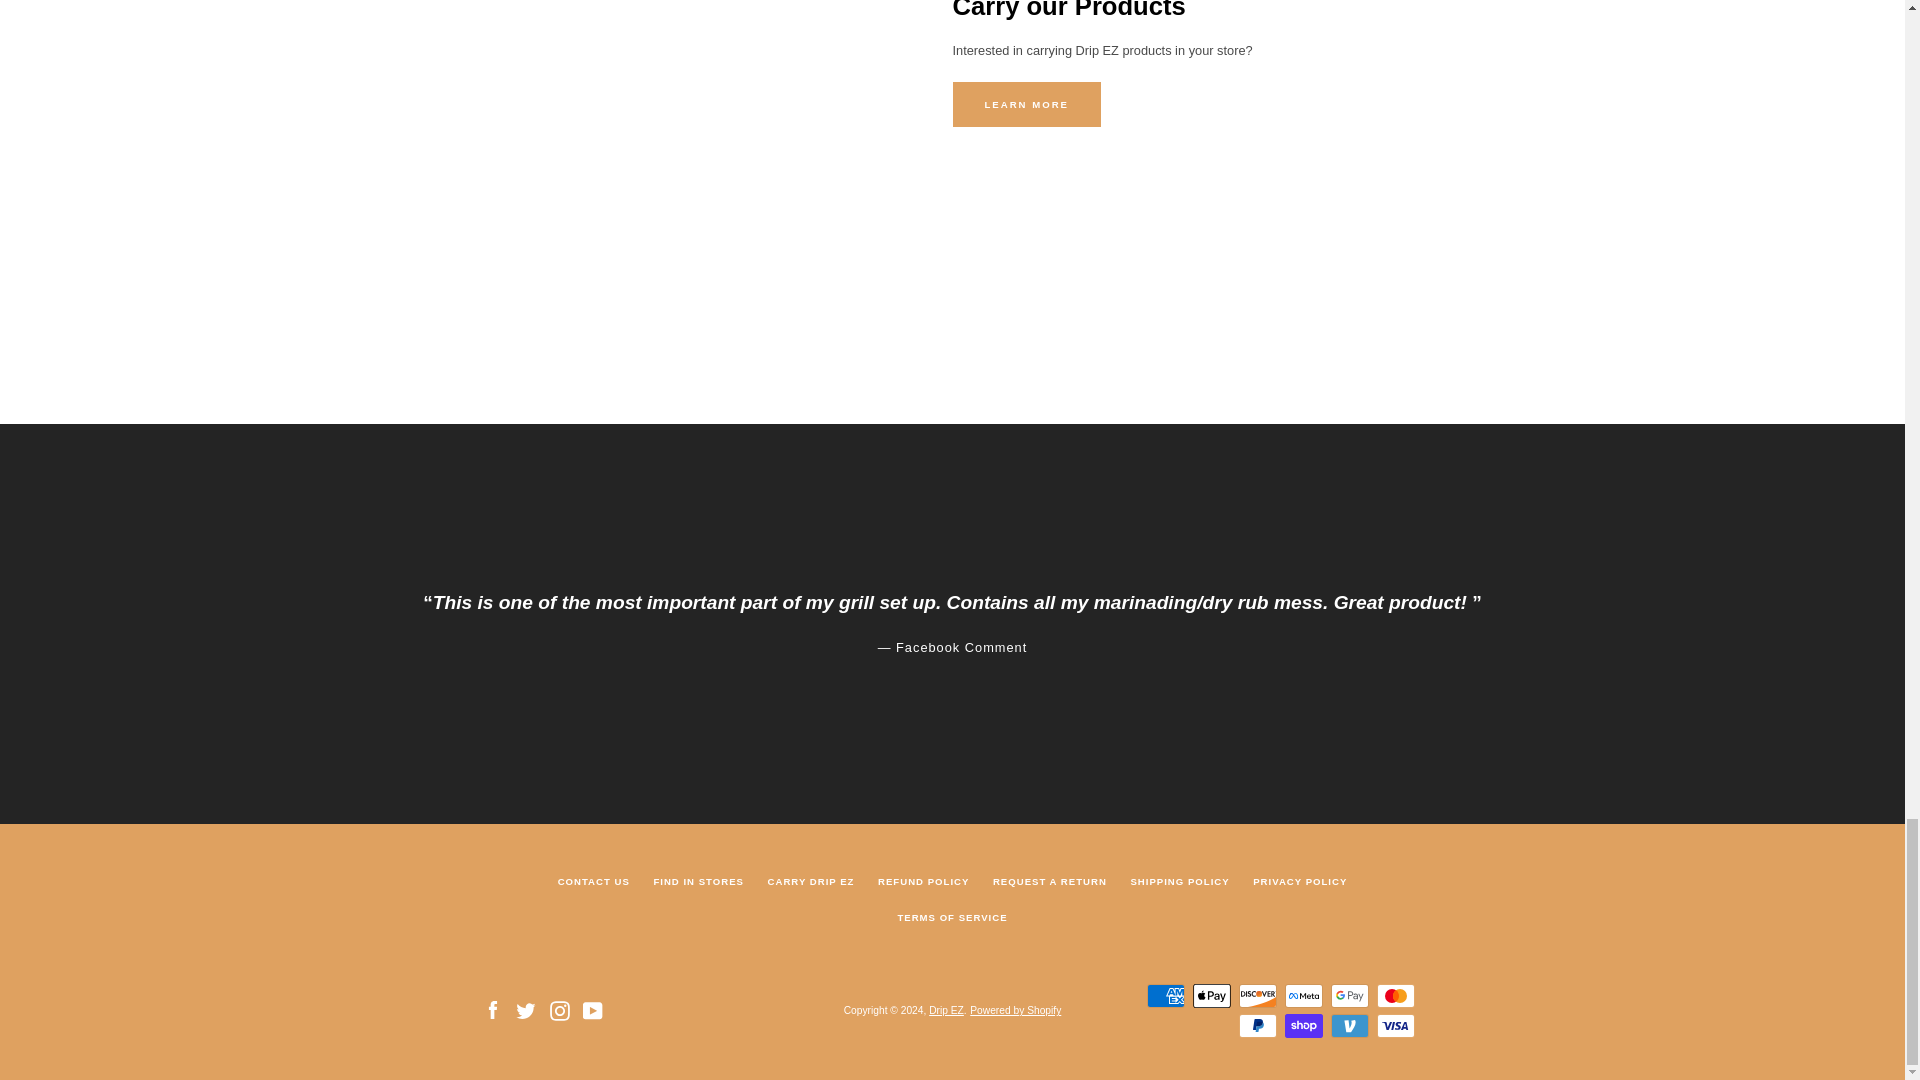 The image size is (1920, 1080). What do you see at coordinates (1165, 995) in the screenshot?
I see `American Express` at bounding box center [1165, 995].